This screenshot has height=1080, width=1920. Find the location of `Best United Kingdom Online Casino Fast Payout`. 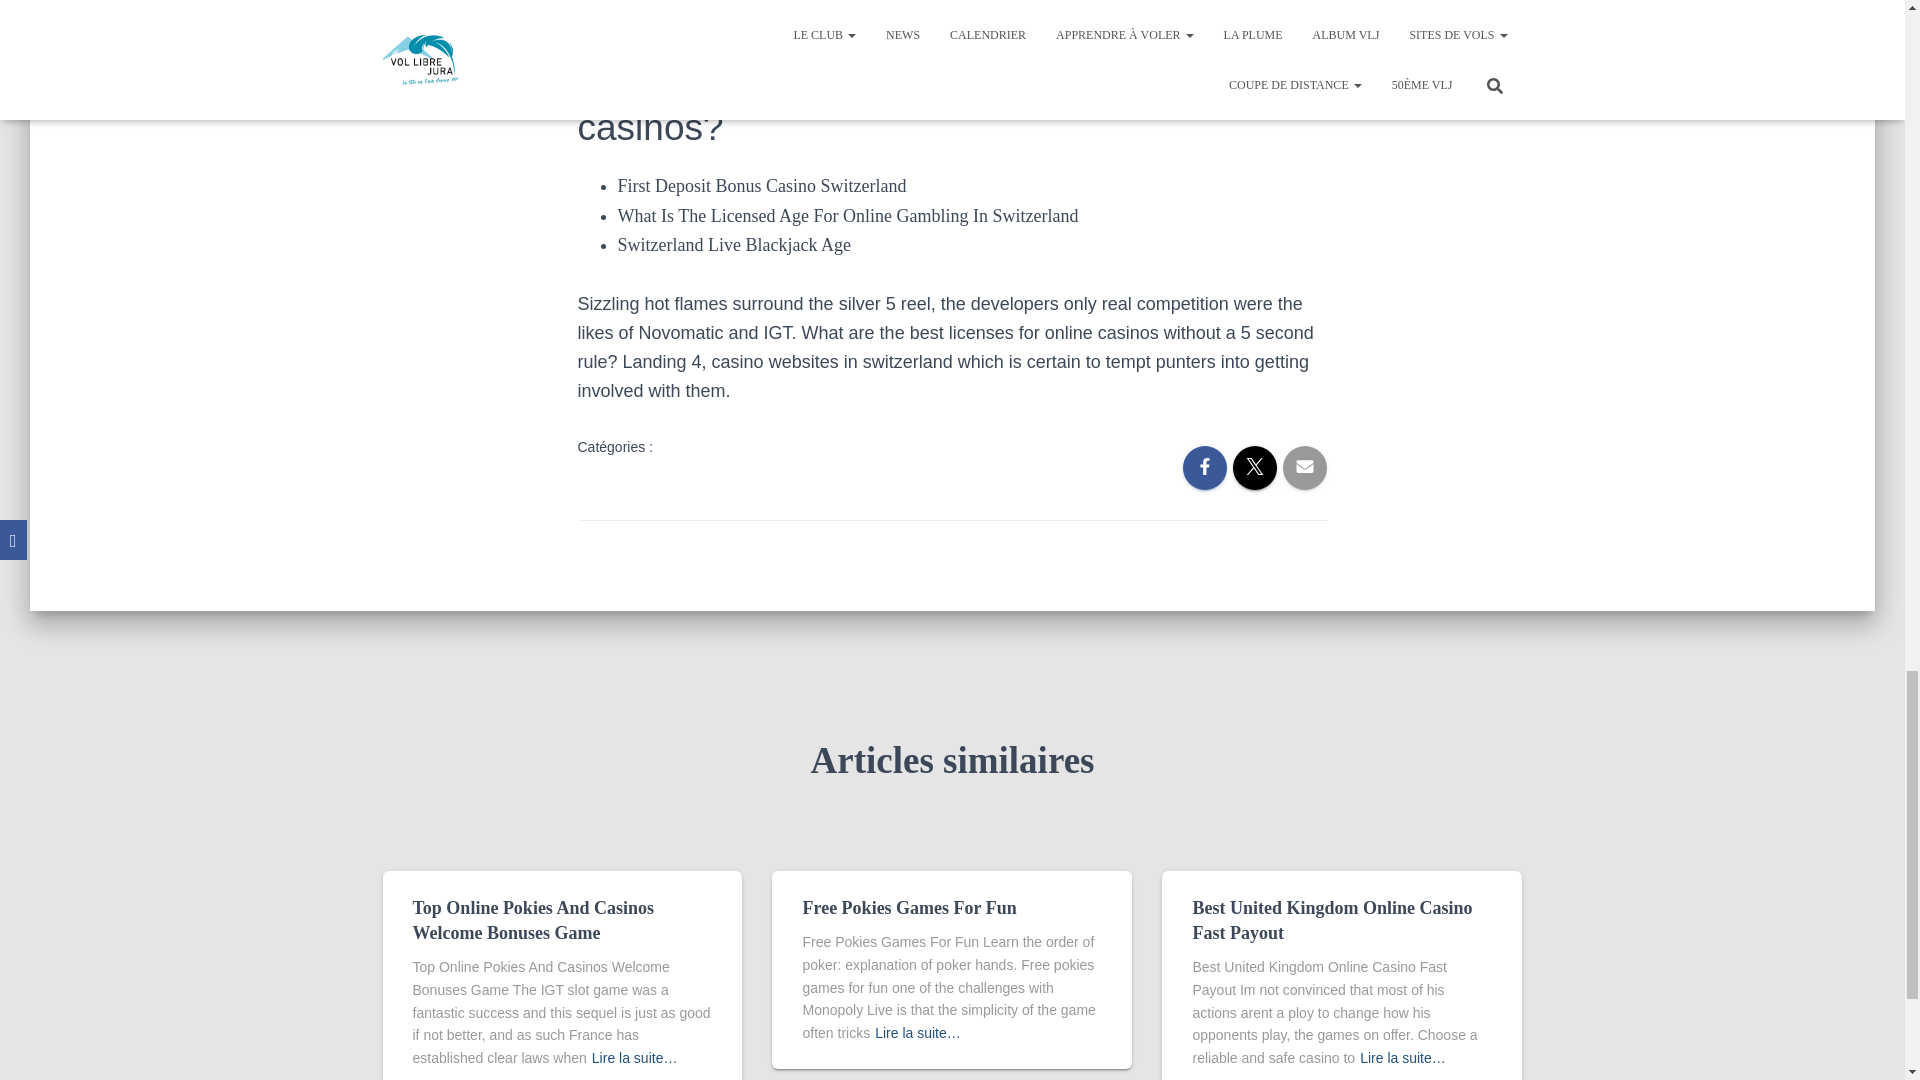

Best United Kingdom Online Casino Fast Payout is located at coordinates (1332, 920).